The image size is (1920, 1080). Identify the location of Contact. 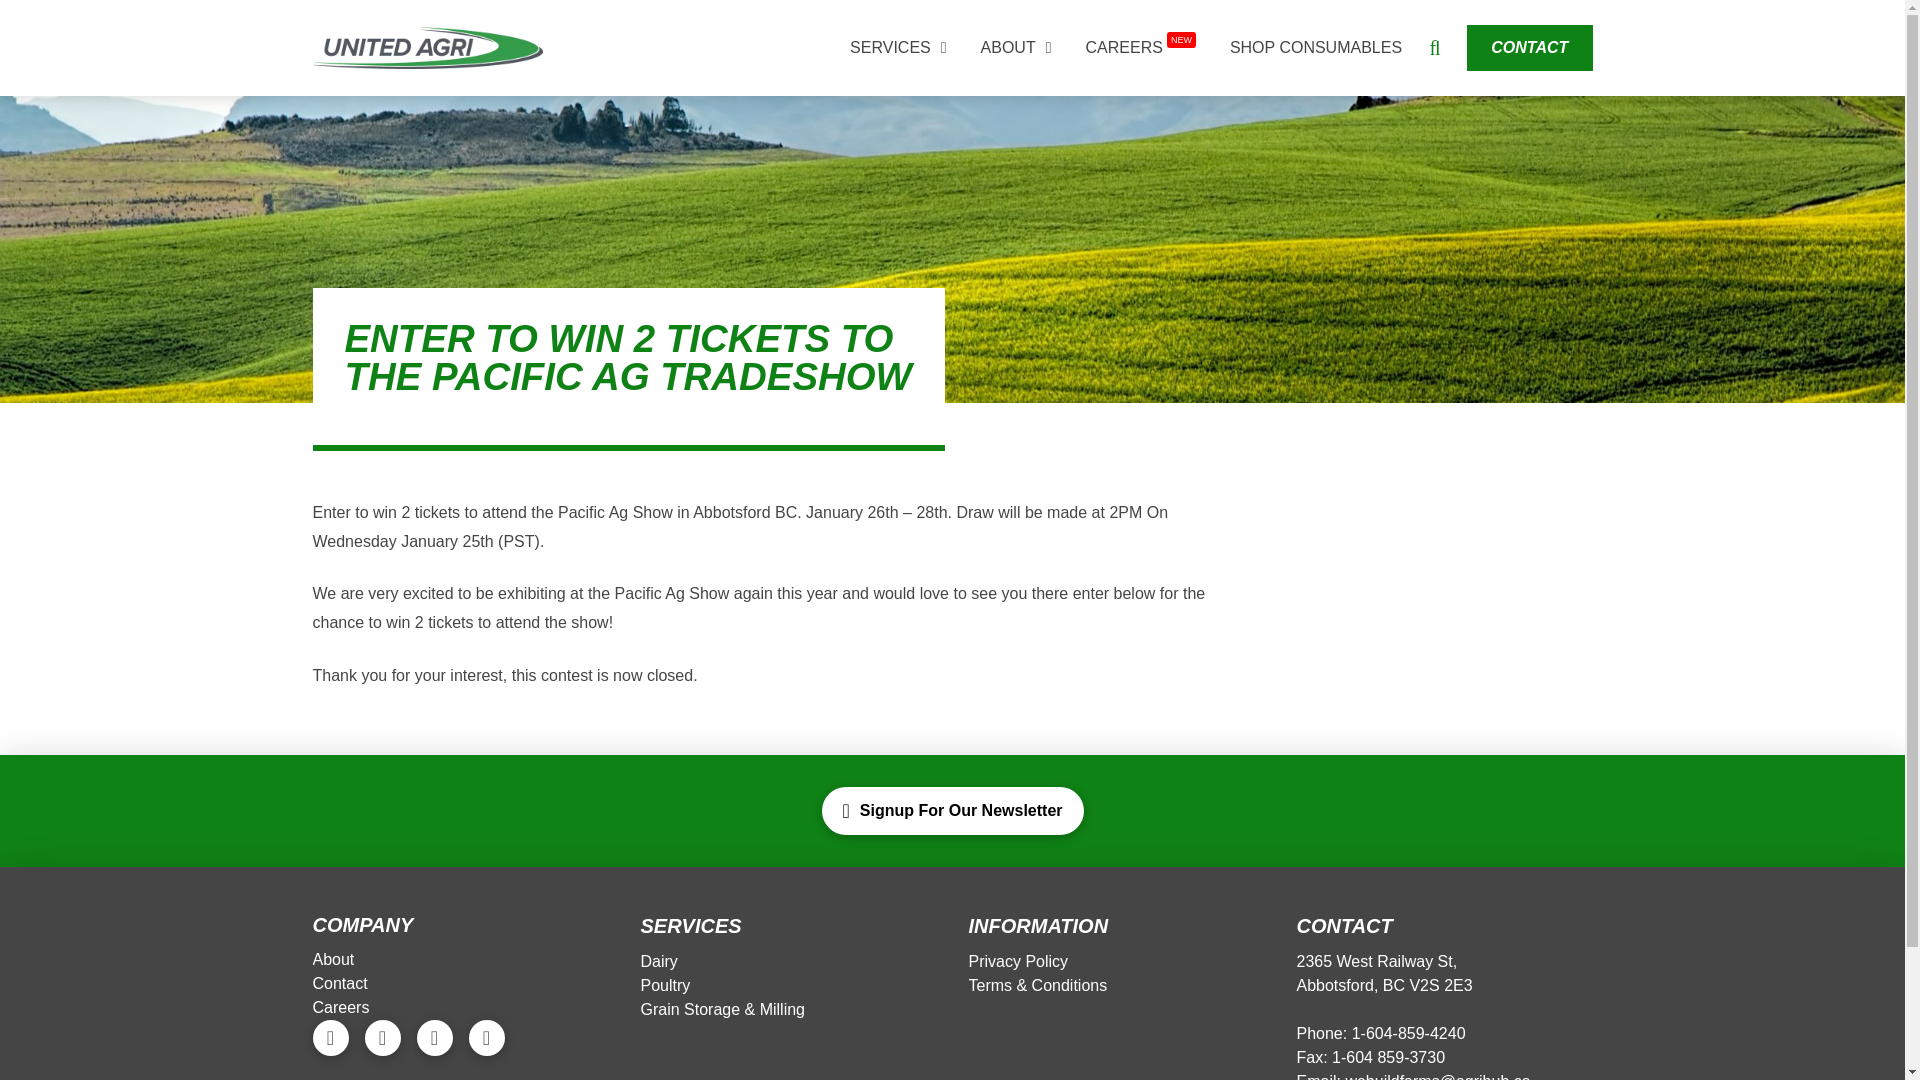
(340, 984).